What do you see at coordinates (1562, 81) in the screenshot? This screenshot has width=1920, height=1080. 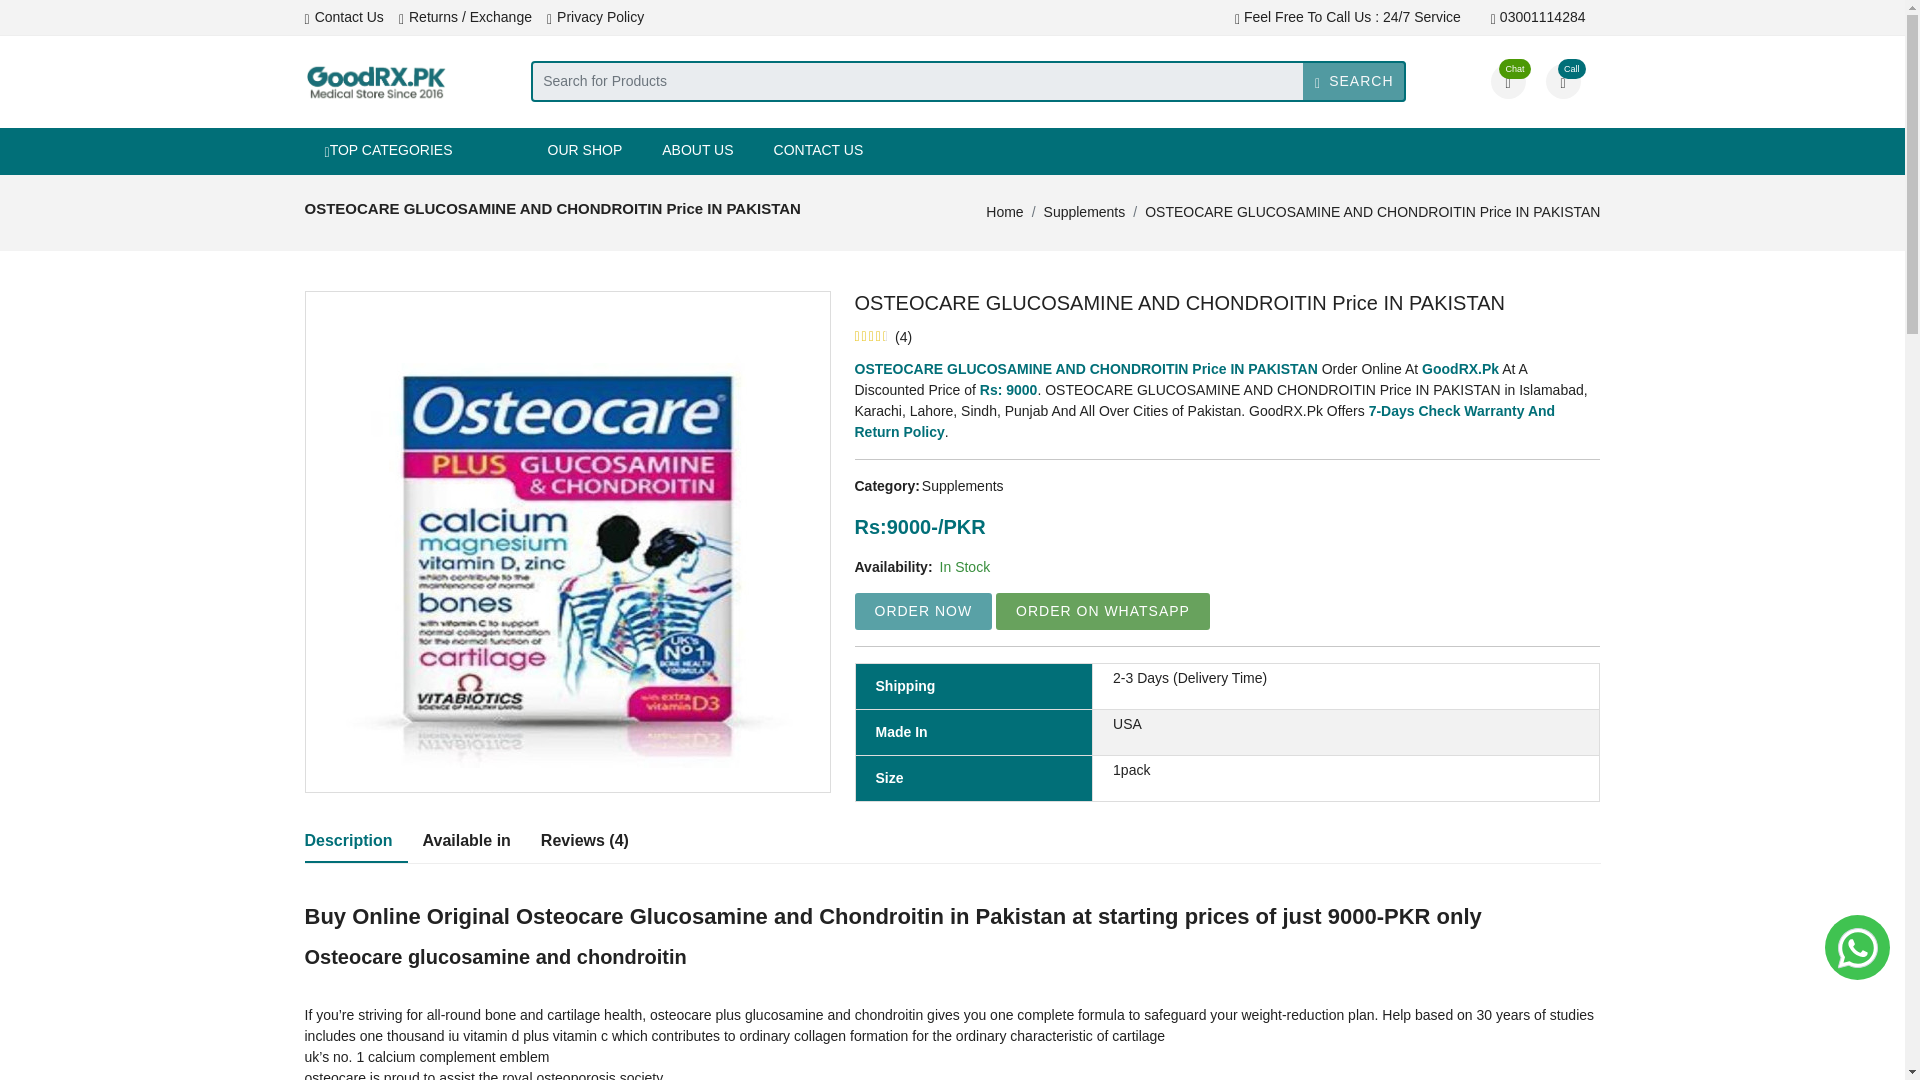 I see `Call` at bounding box center [1562, 81].